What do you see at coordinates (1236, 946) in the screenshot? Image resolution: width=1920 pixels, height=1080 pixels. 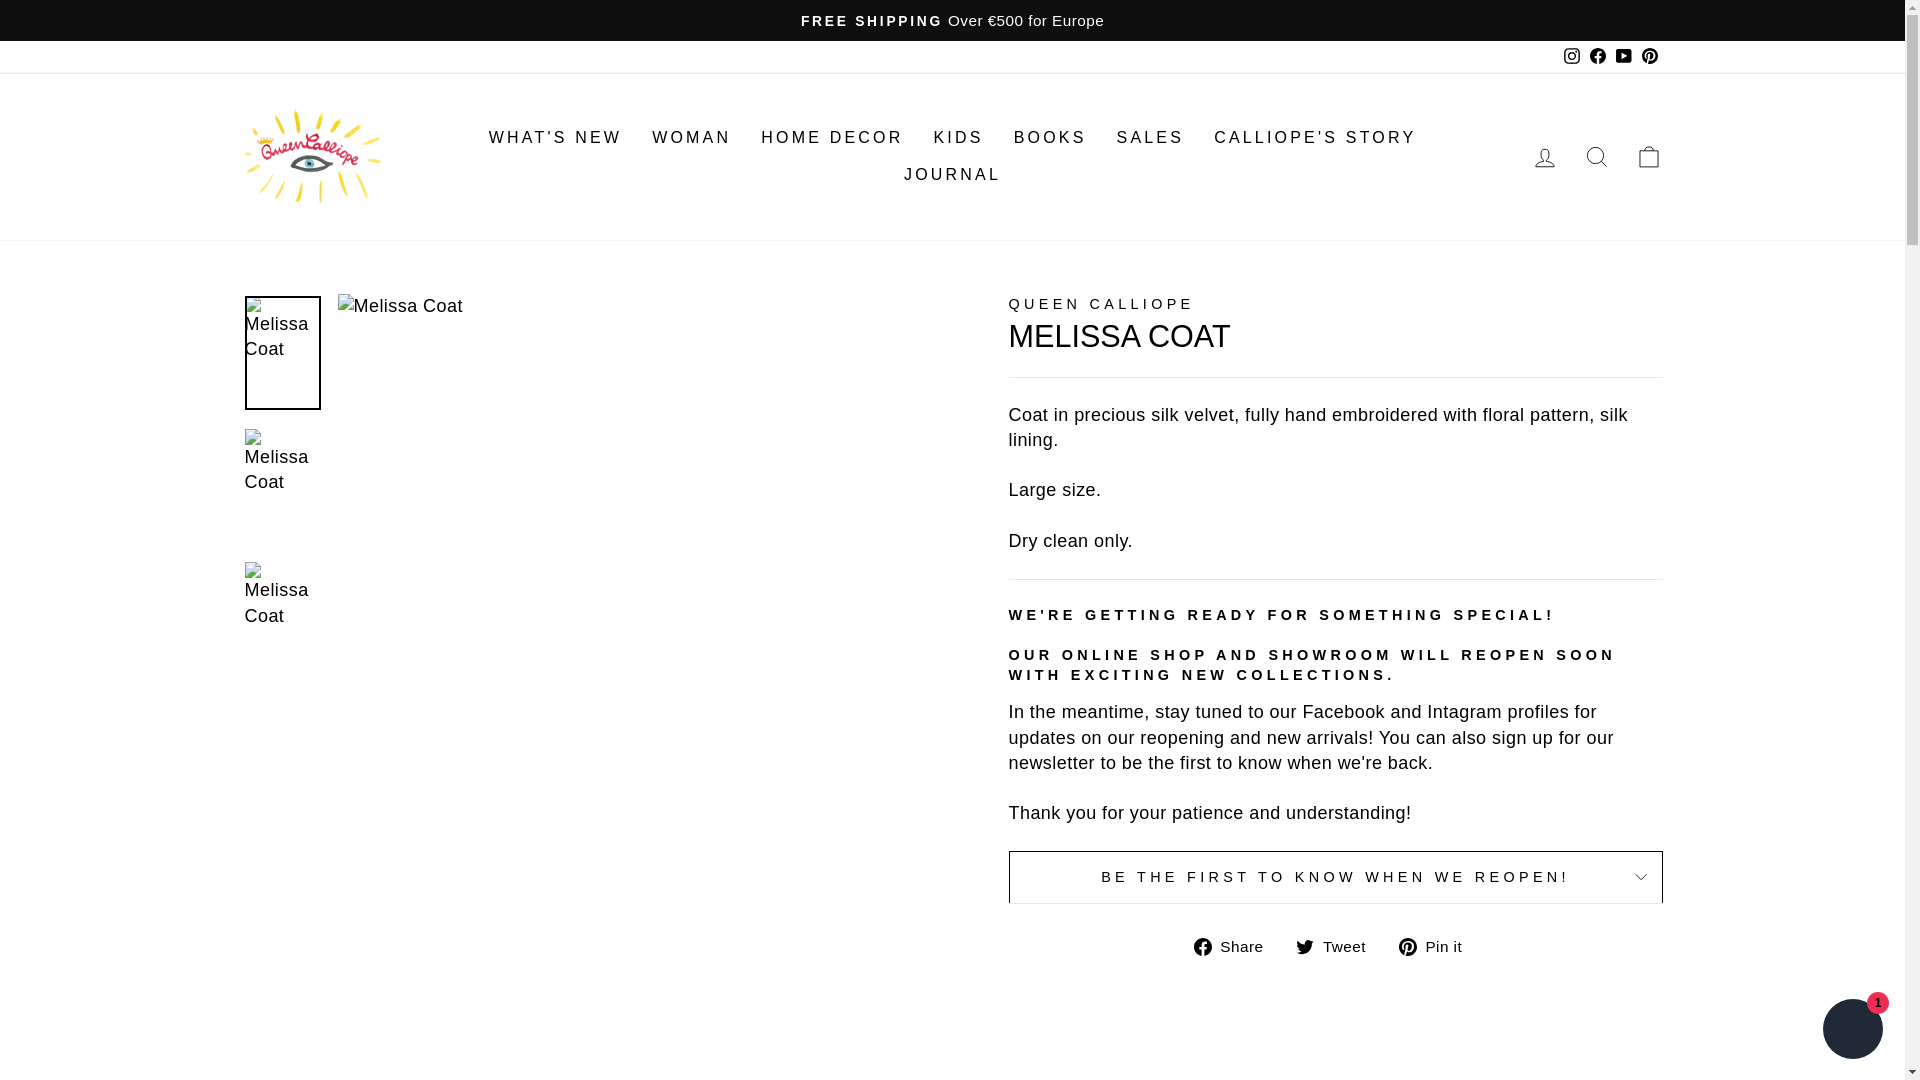 I see `Share on Facebook` at bounding box center [1236, 946].